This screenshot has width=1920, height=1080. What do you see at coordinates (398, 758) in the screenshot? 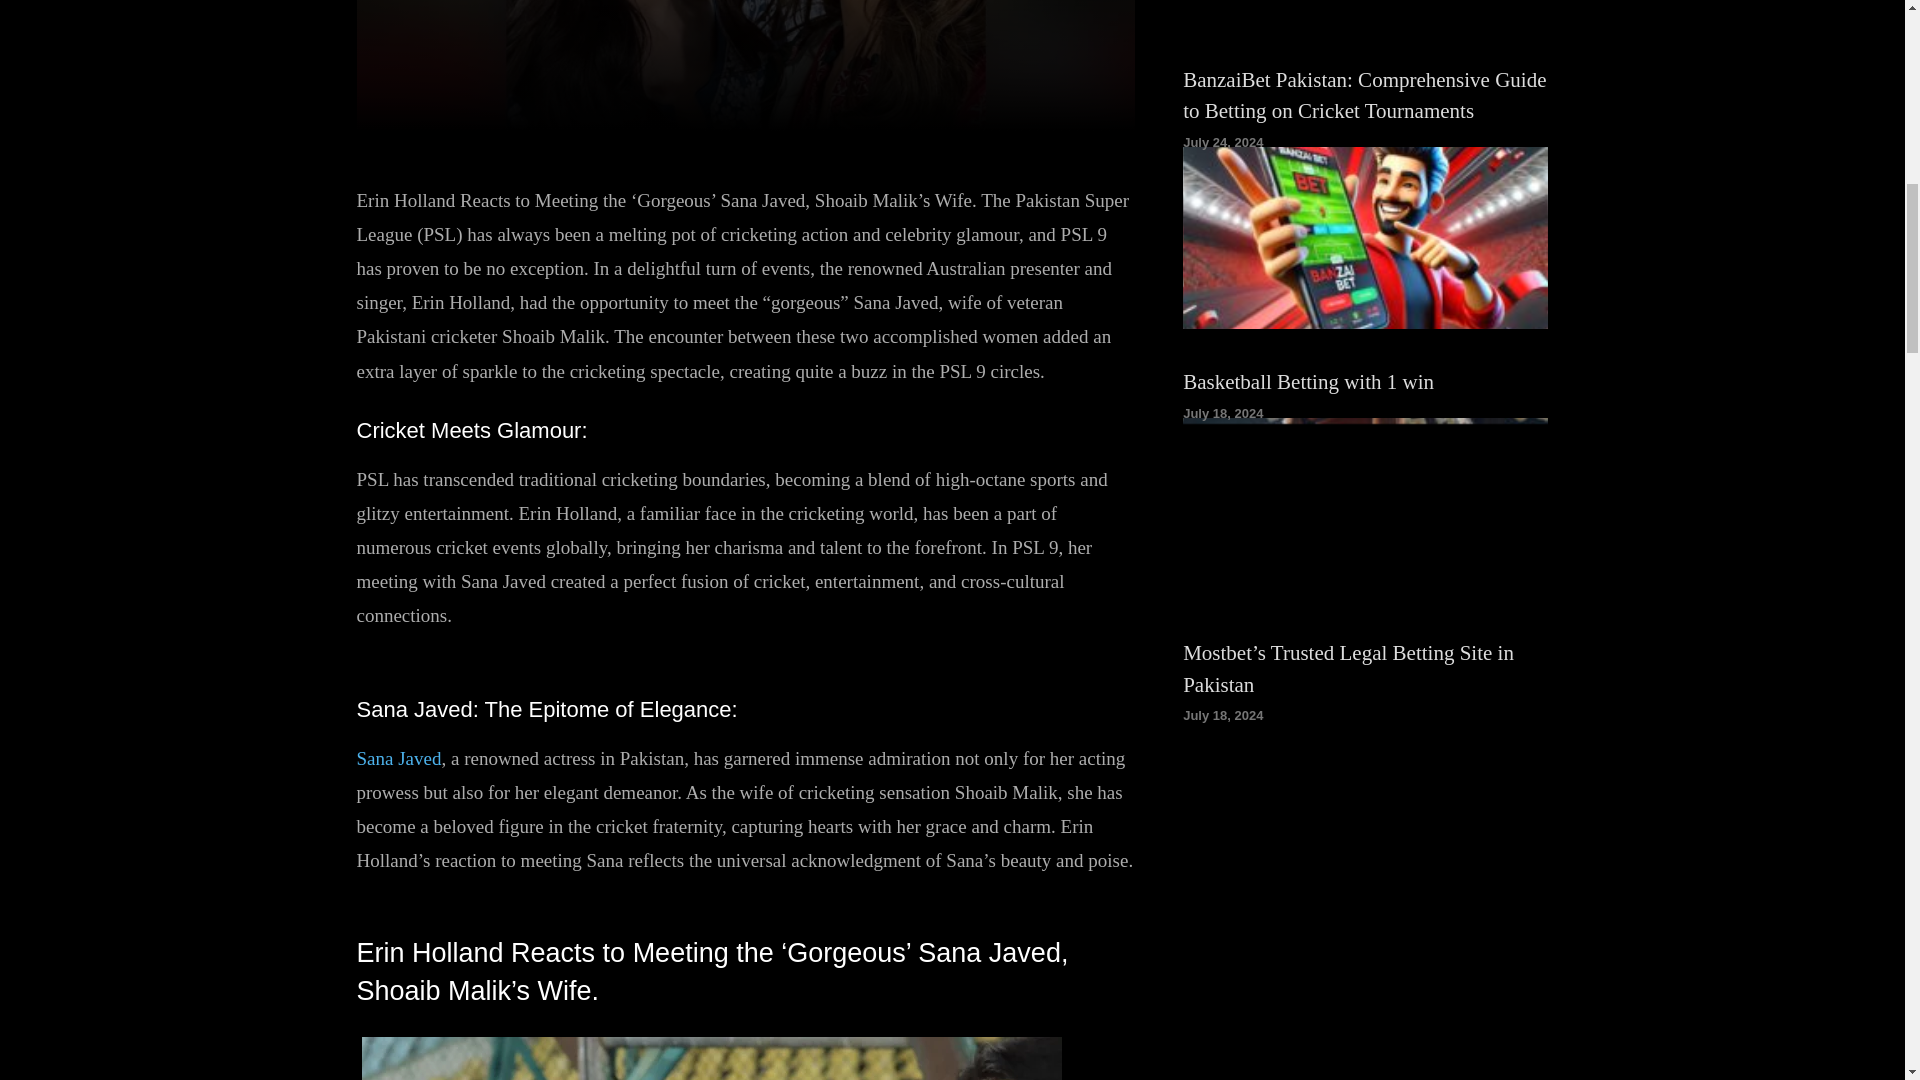
I see `Sana Javed` at bounding box center [398, 758].